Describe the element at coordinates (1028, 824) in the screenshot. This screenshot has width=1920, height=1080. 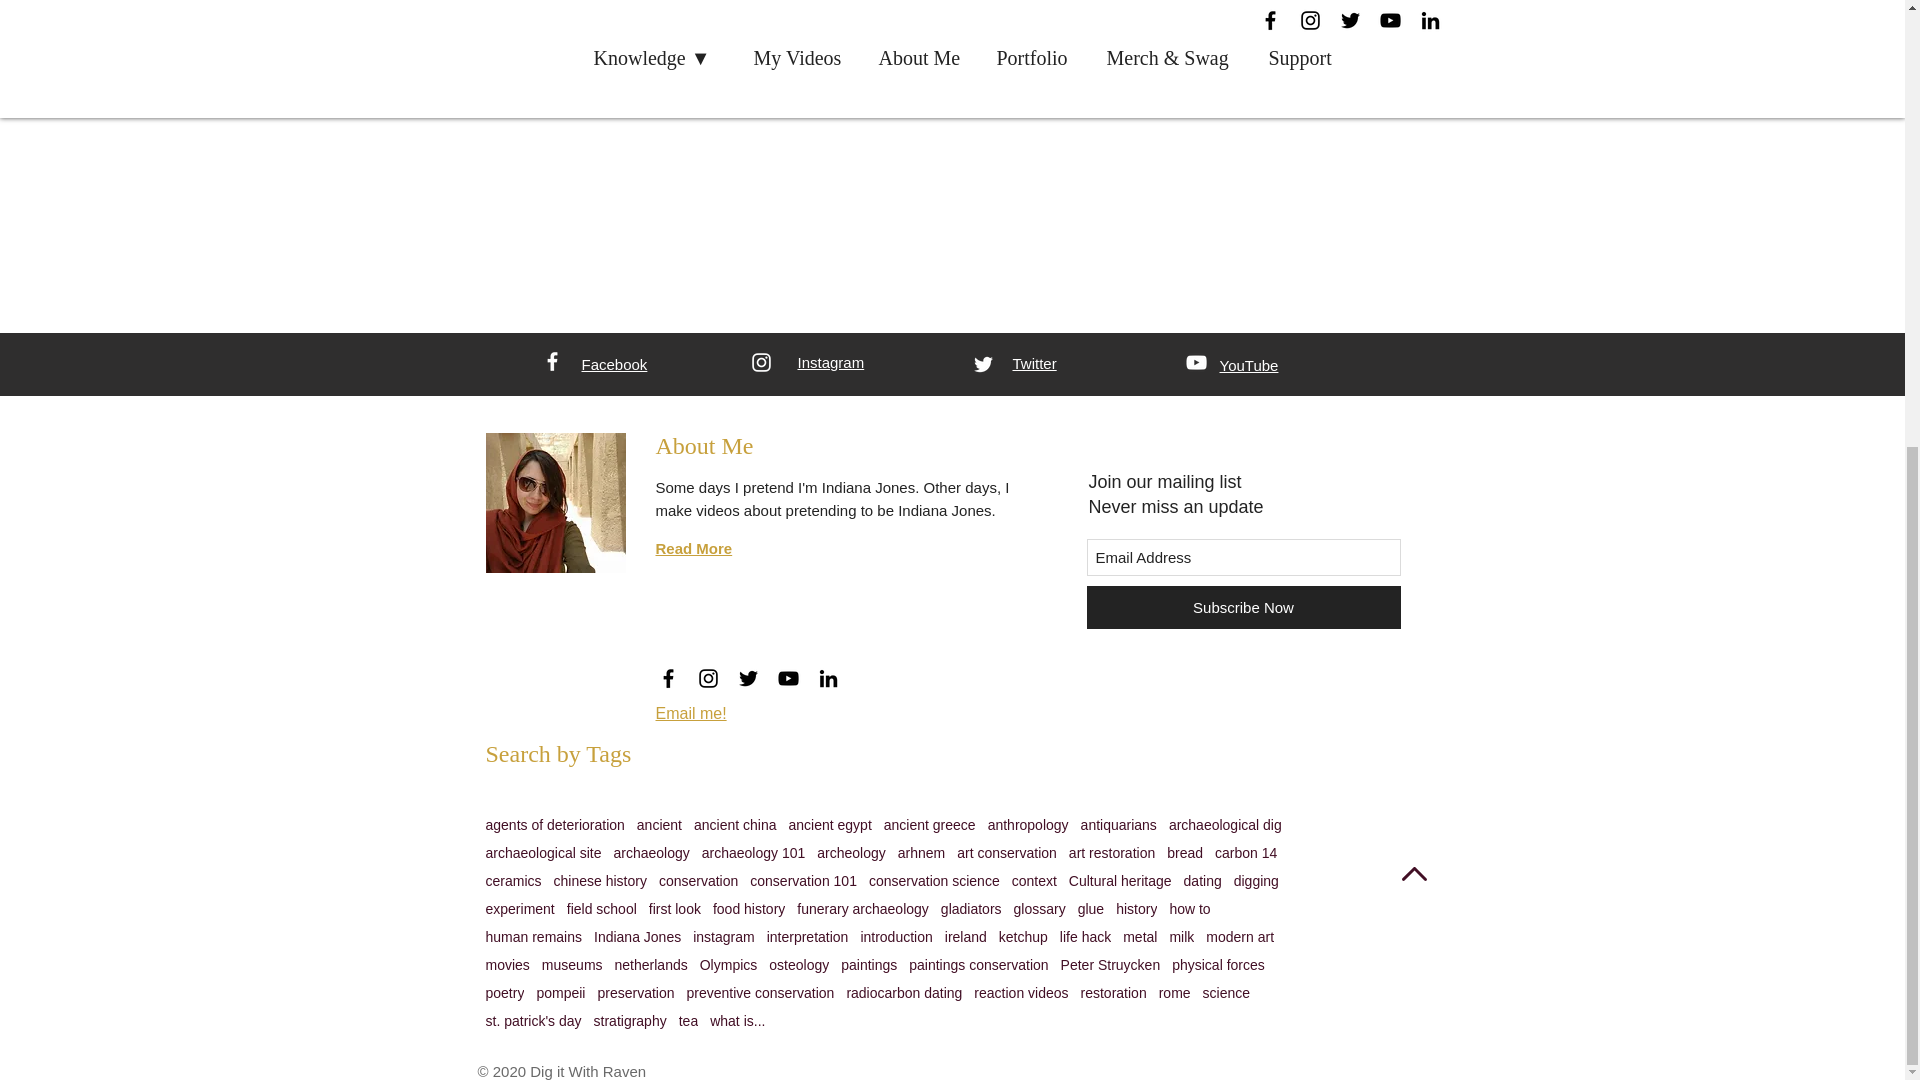
I see `anthropology` at that location.